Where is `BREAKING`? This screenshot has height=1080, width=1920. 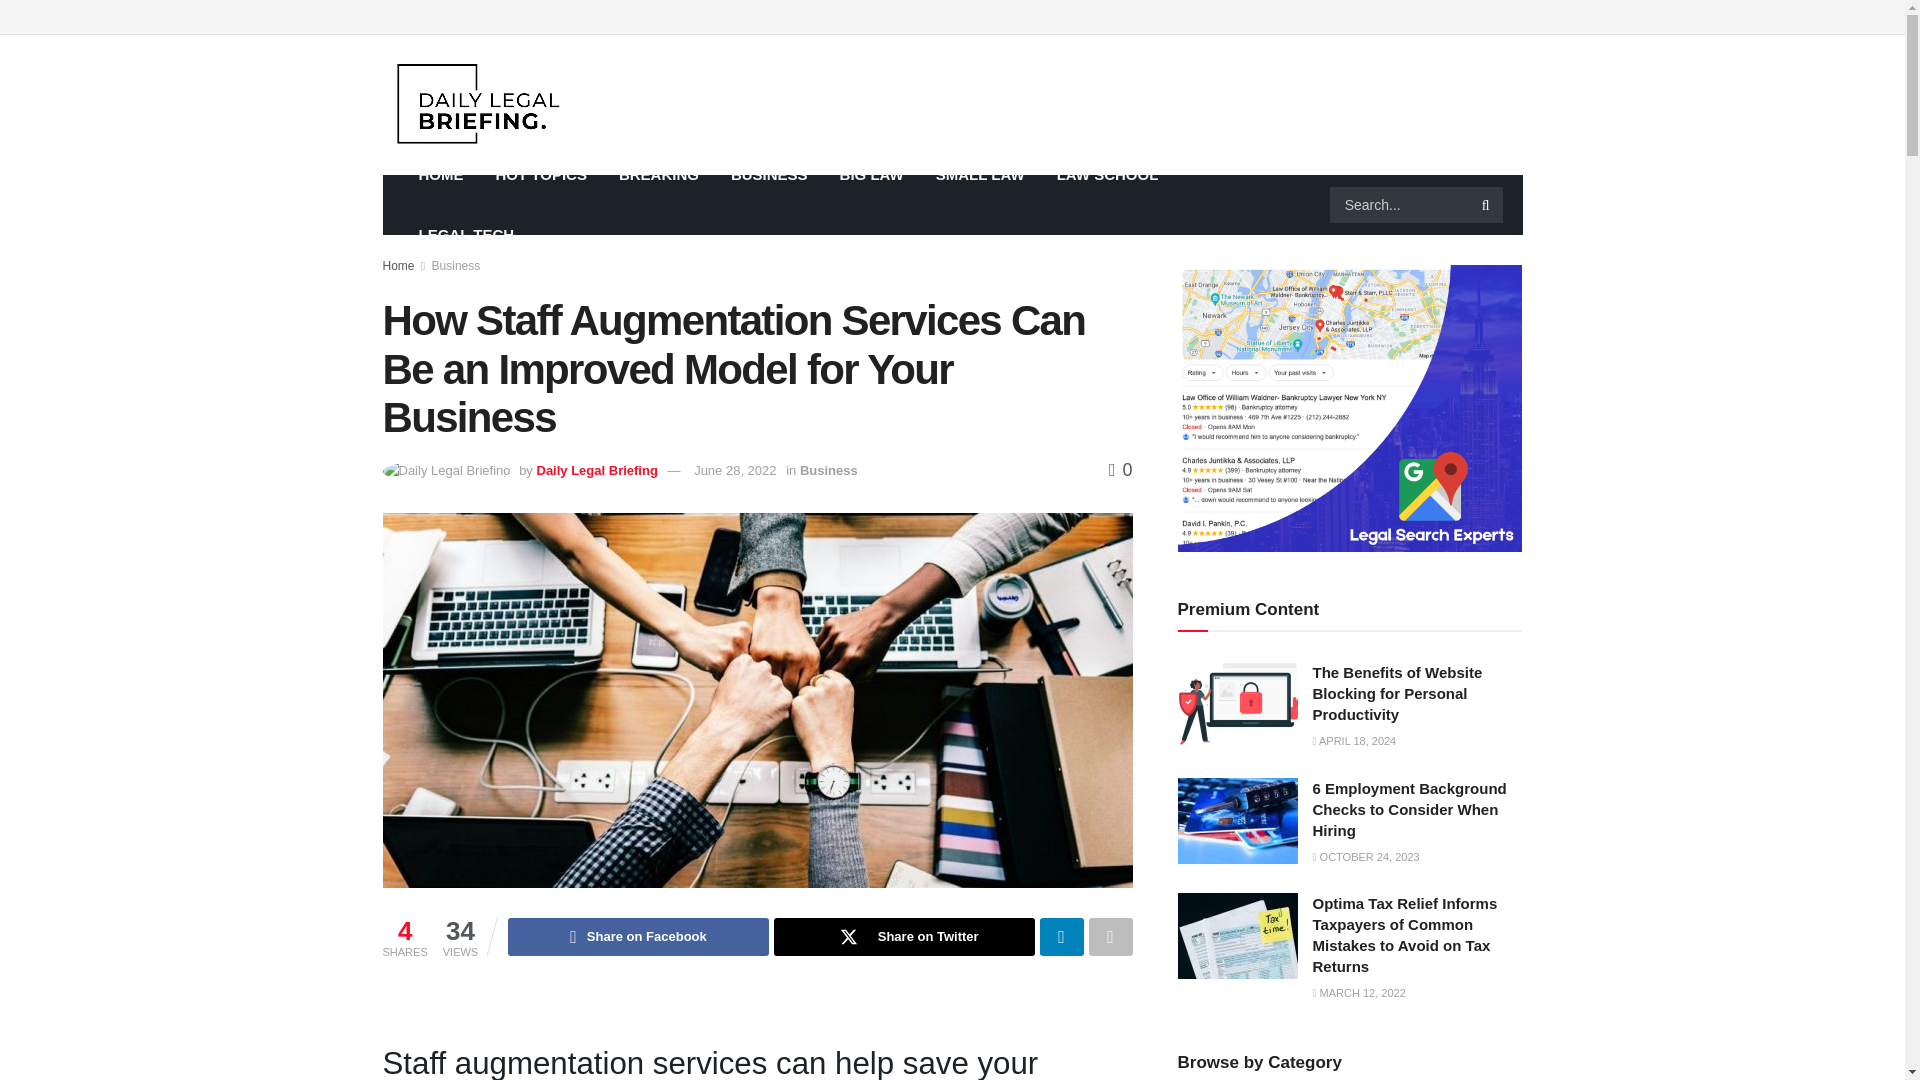
BREAKING is located at coordinates (658, 174).